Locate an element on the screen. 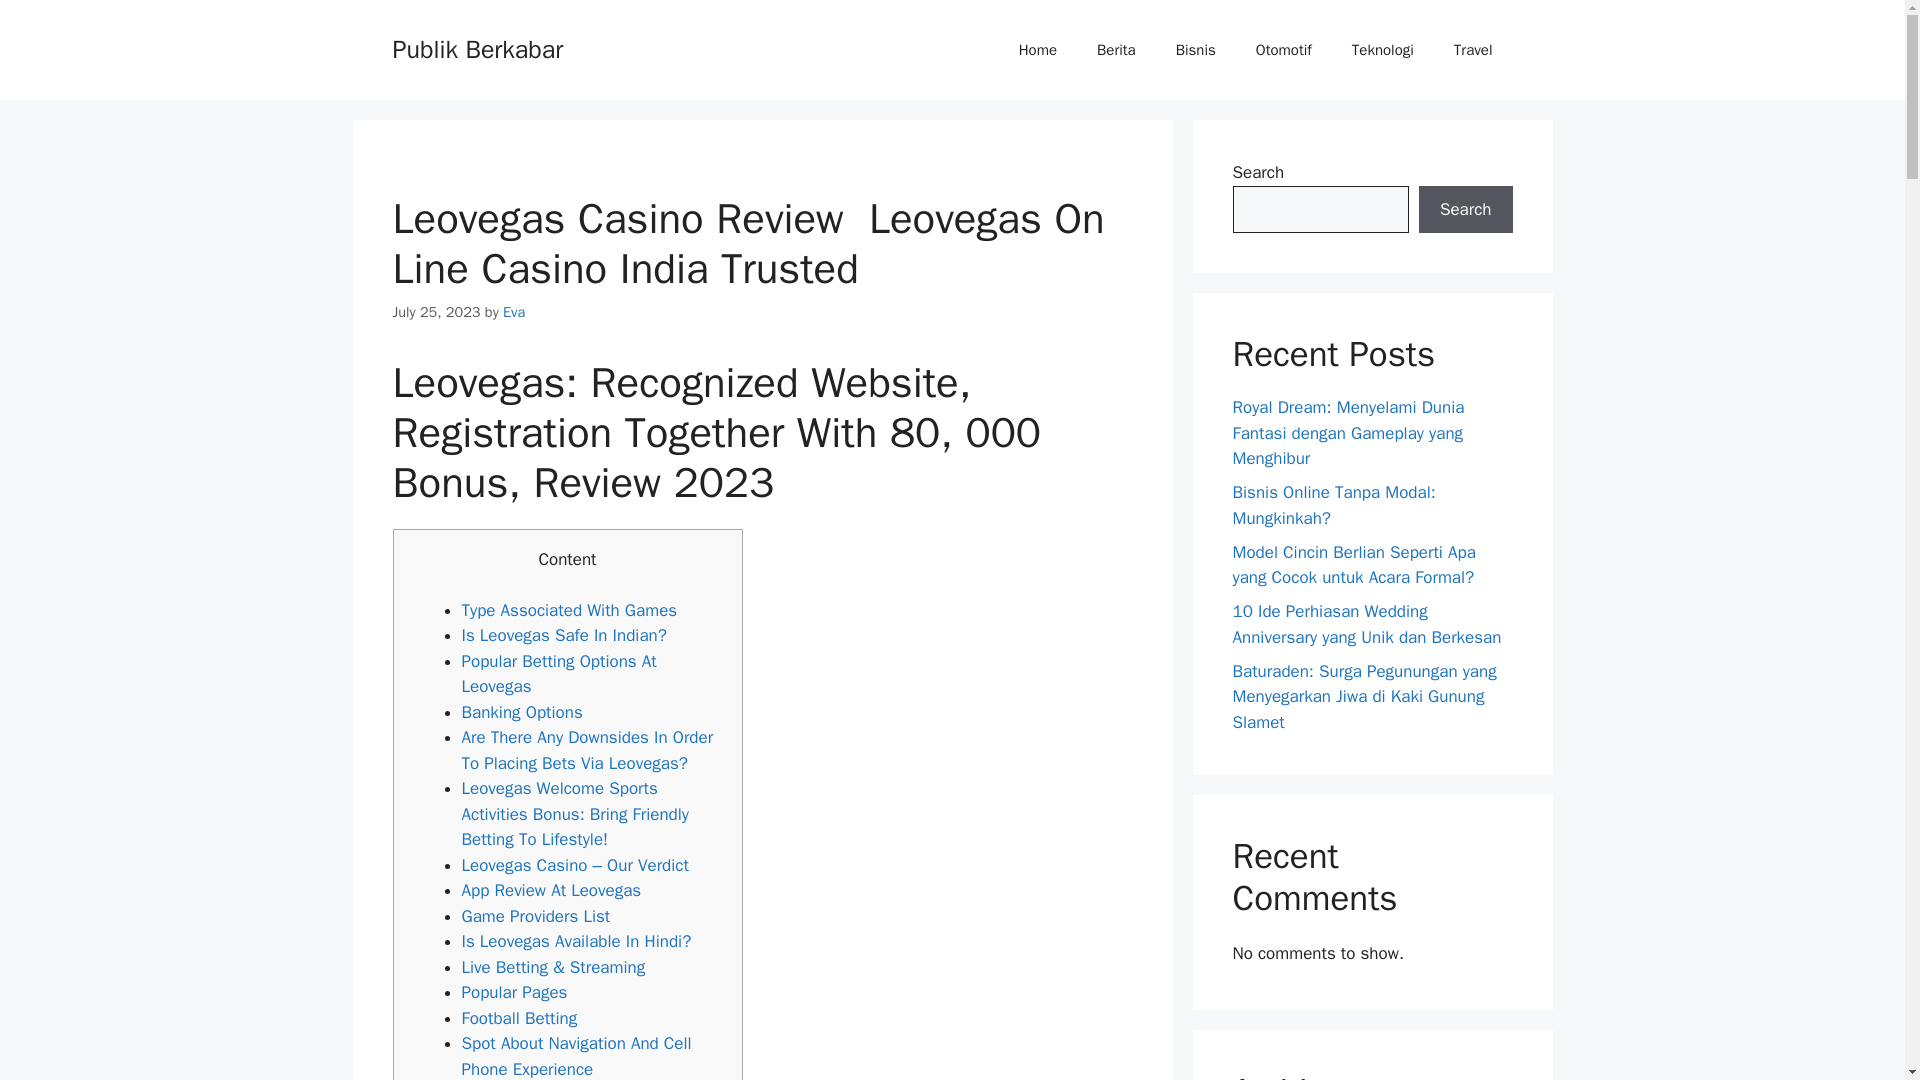  Banking Options is located at coordinates (522, 712).